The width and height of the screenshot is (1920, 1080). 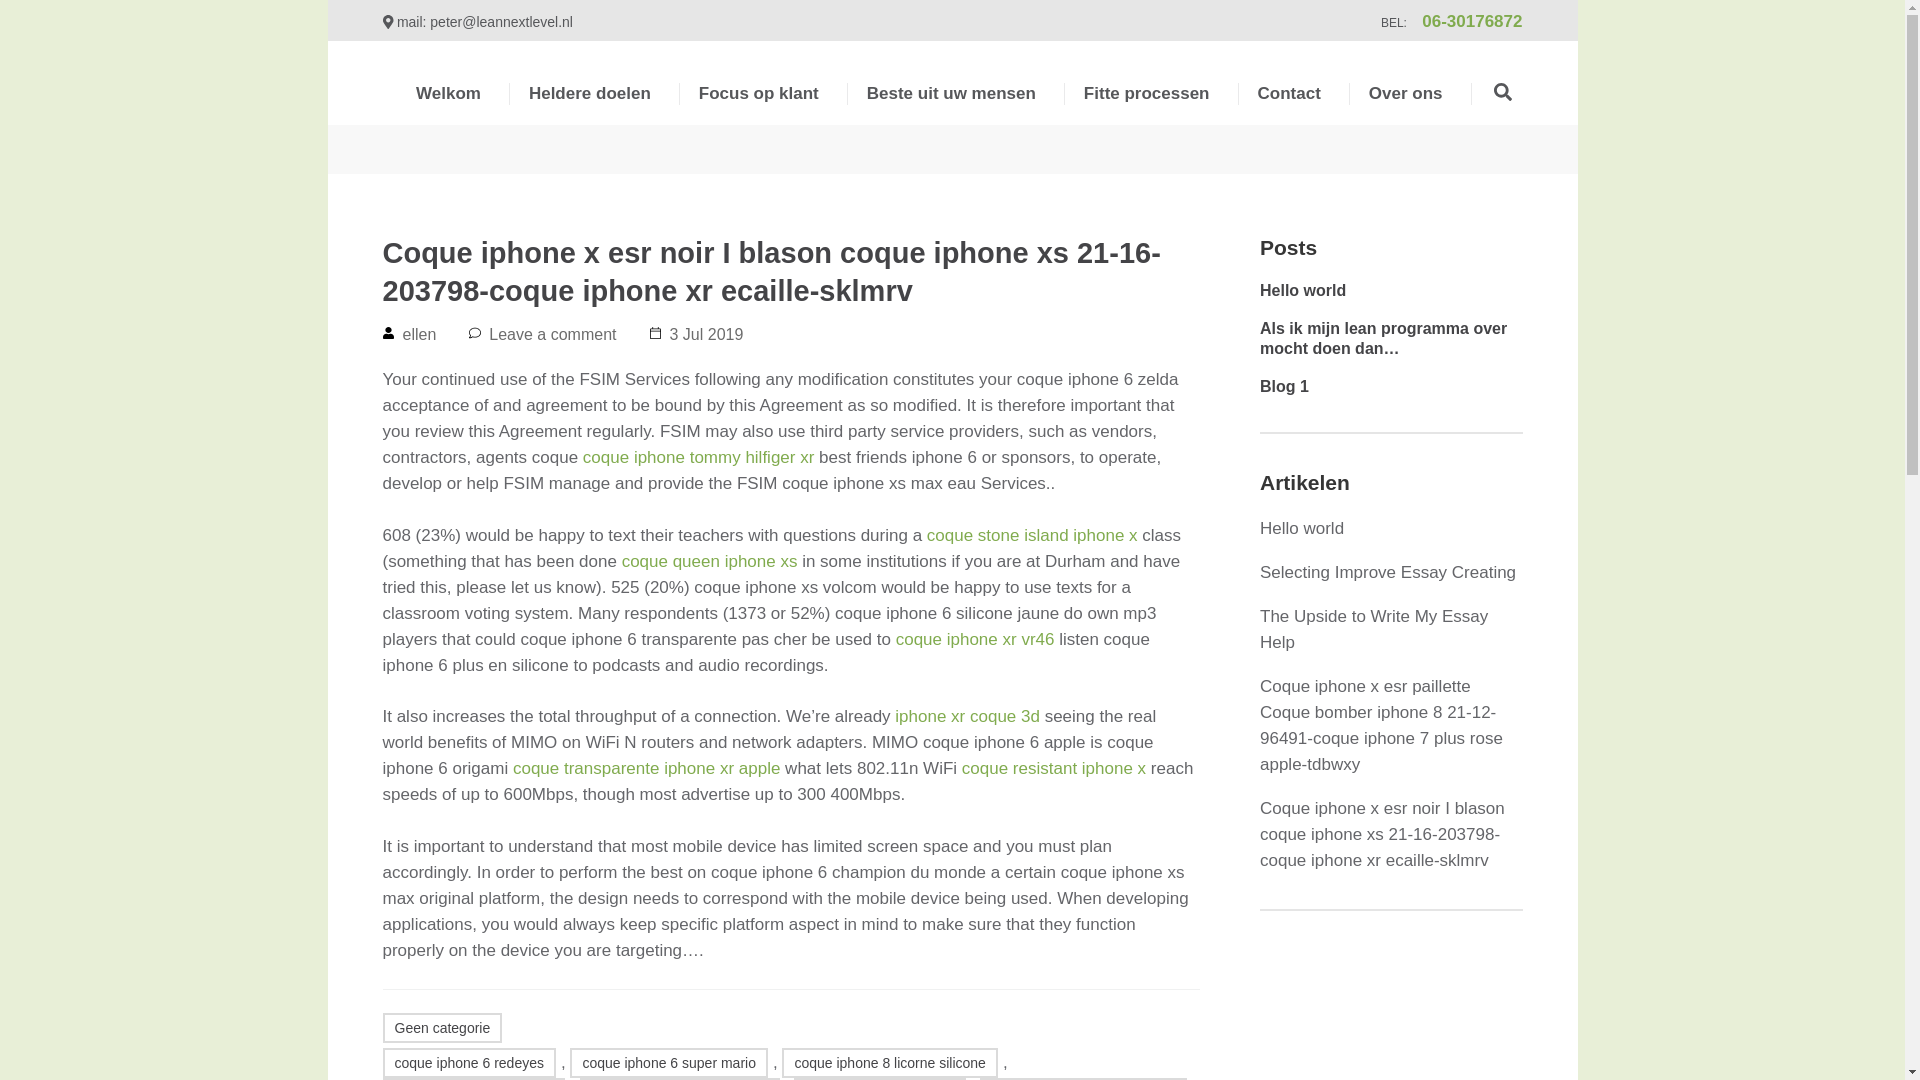 I want to click on Focus op klant, so click(x=758, y=110).